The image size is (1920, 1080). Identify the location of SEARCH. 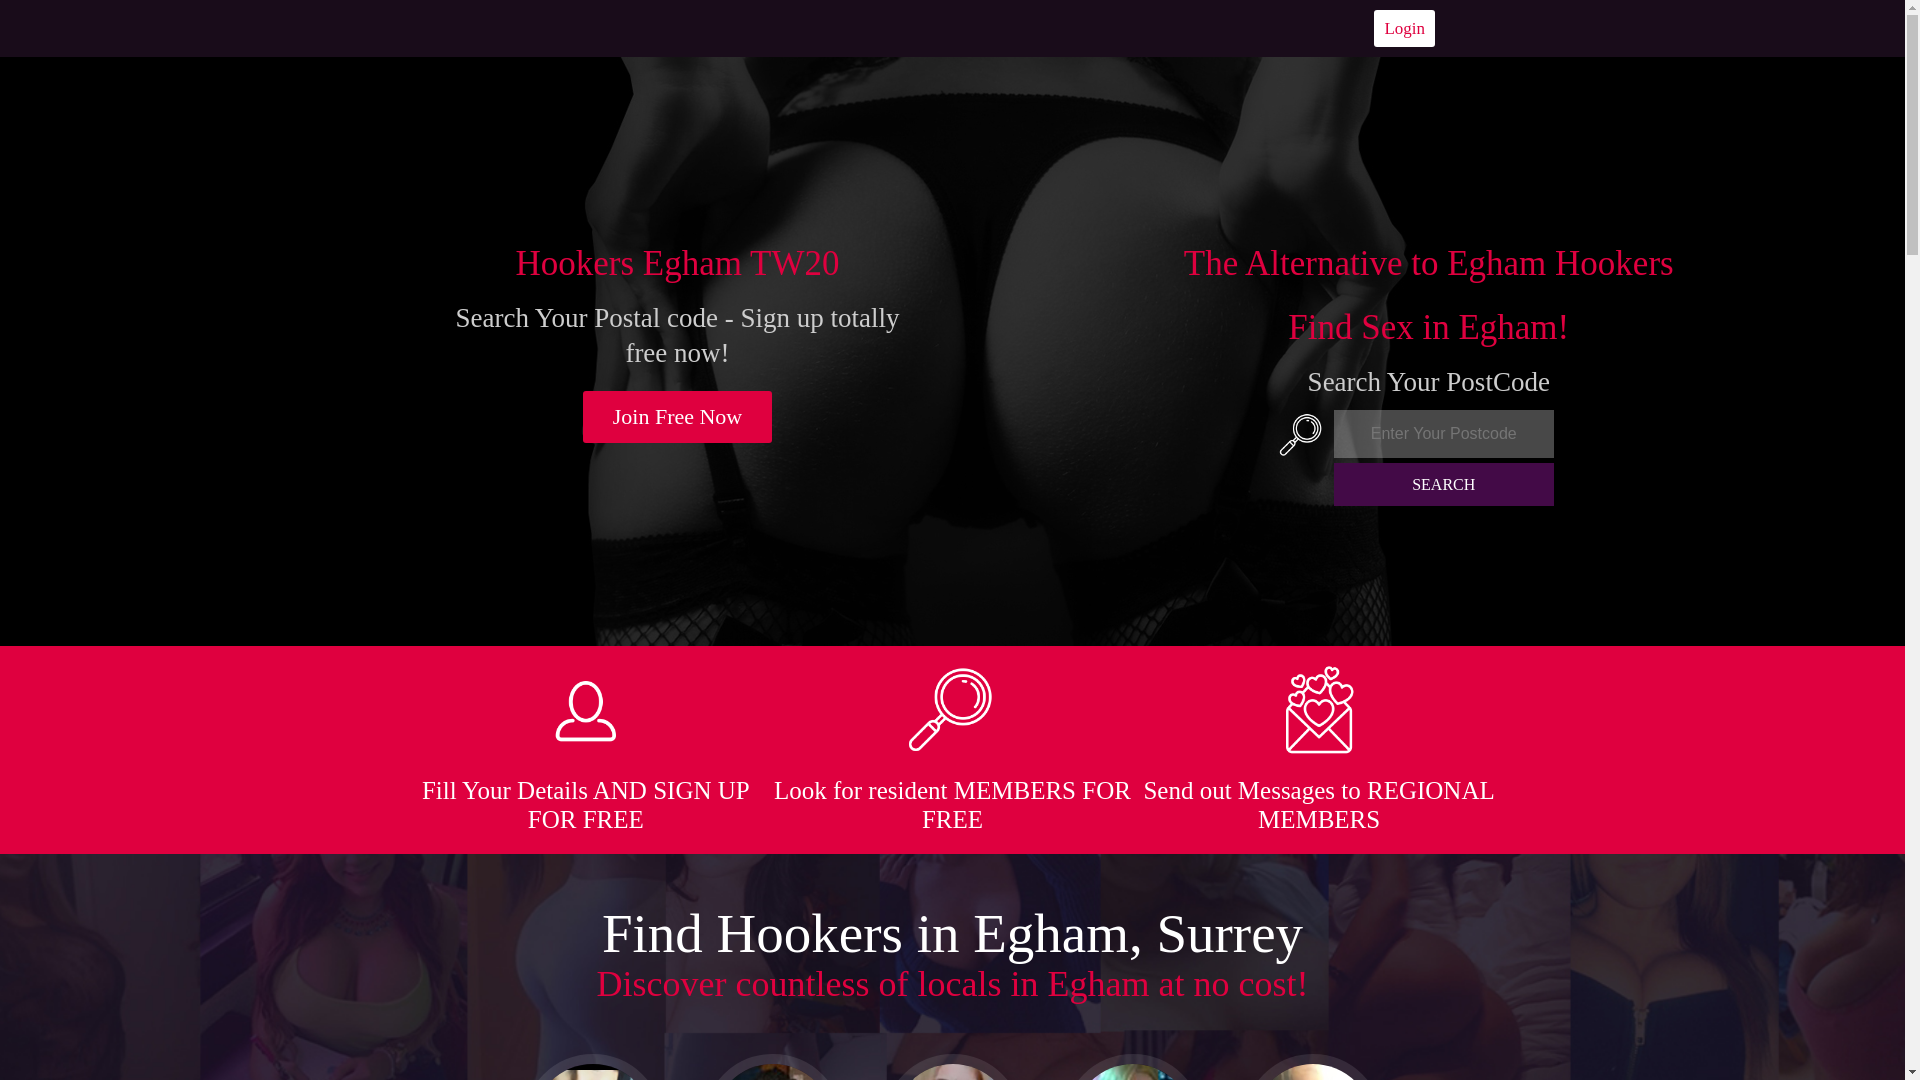
(1444, 484).